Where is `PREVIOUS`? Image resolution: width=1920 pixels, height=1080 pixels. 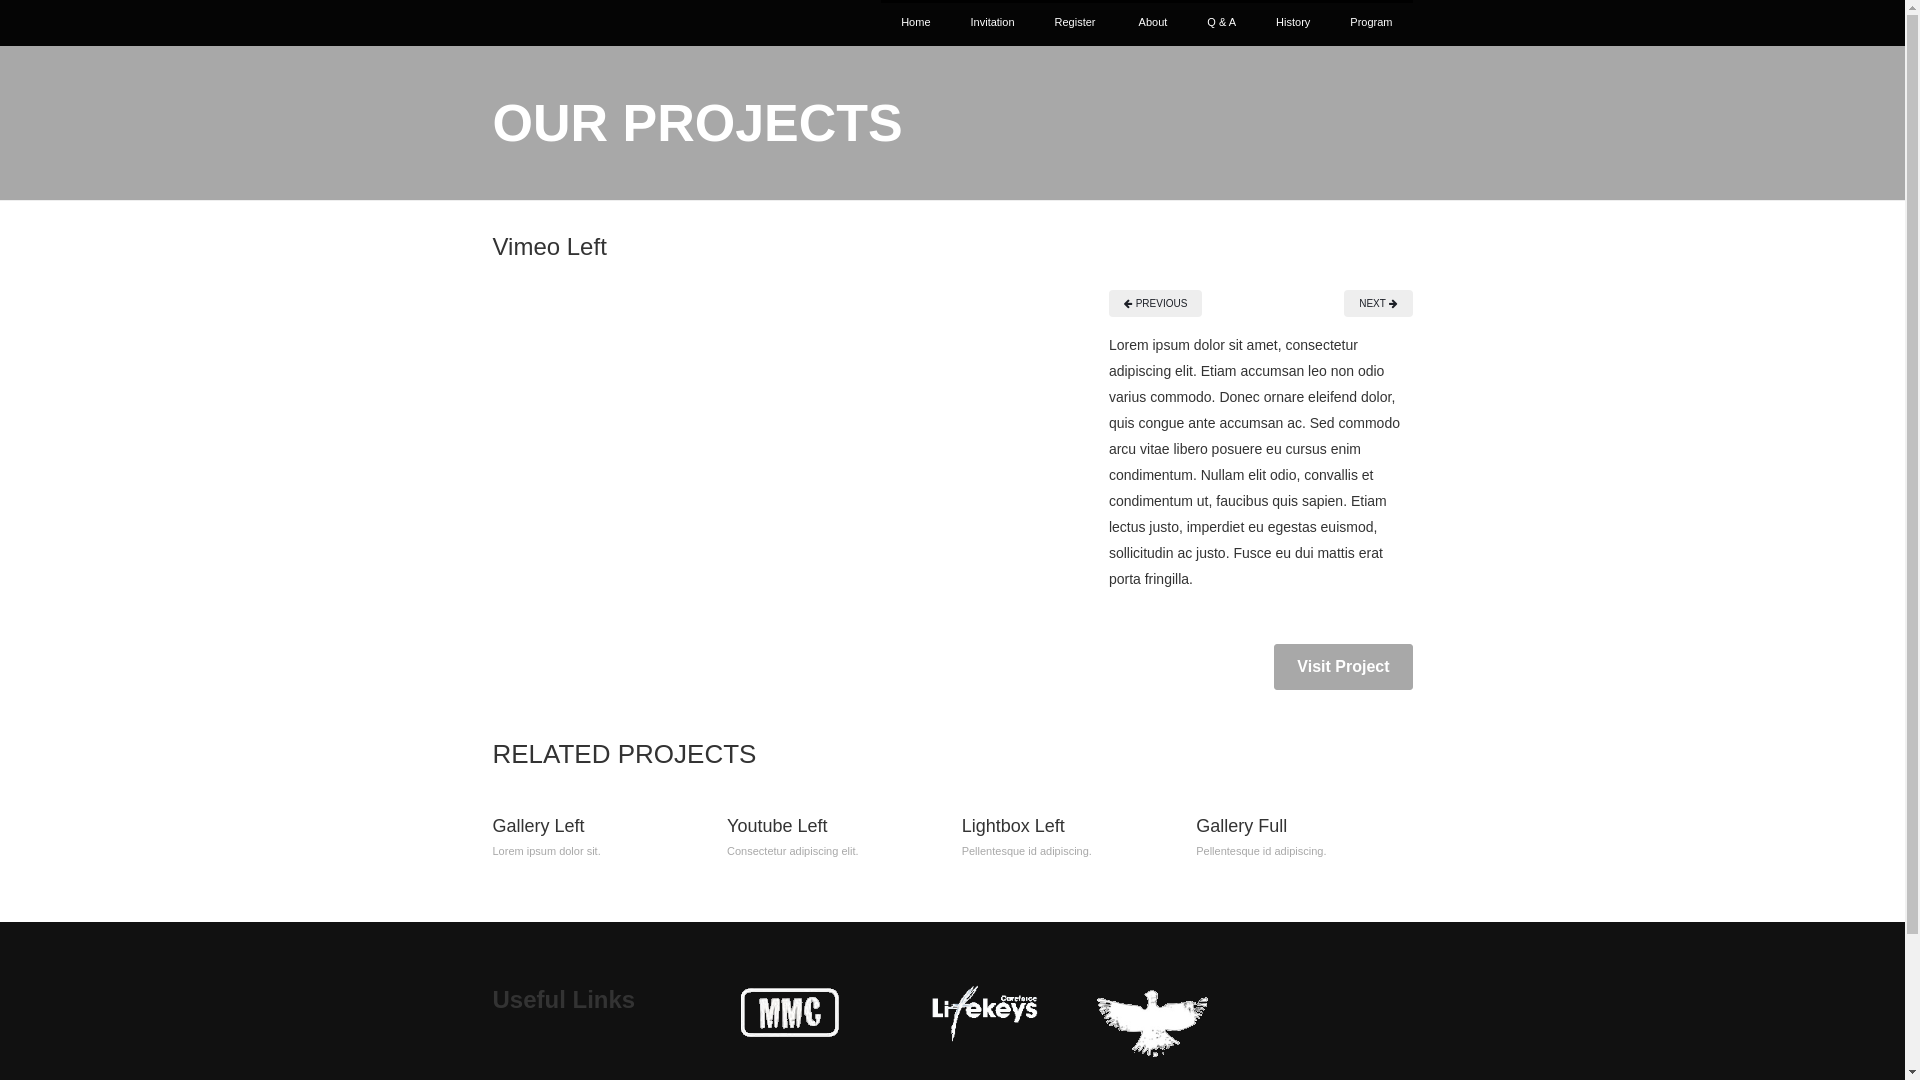 PREVIOUS is located at coordinates (1156, 304).